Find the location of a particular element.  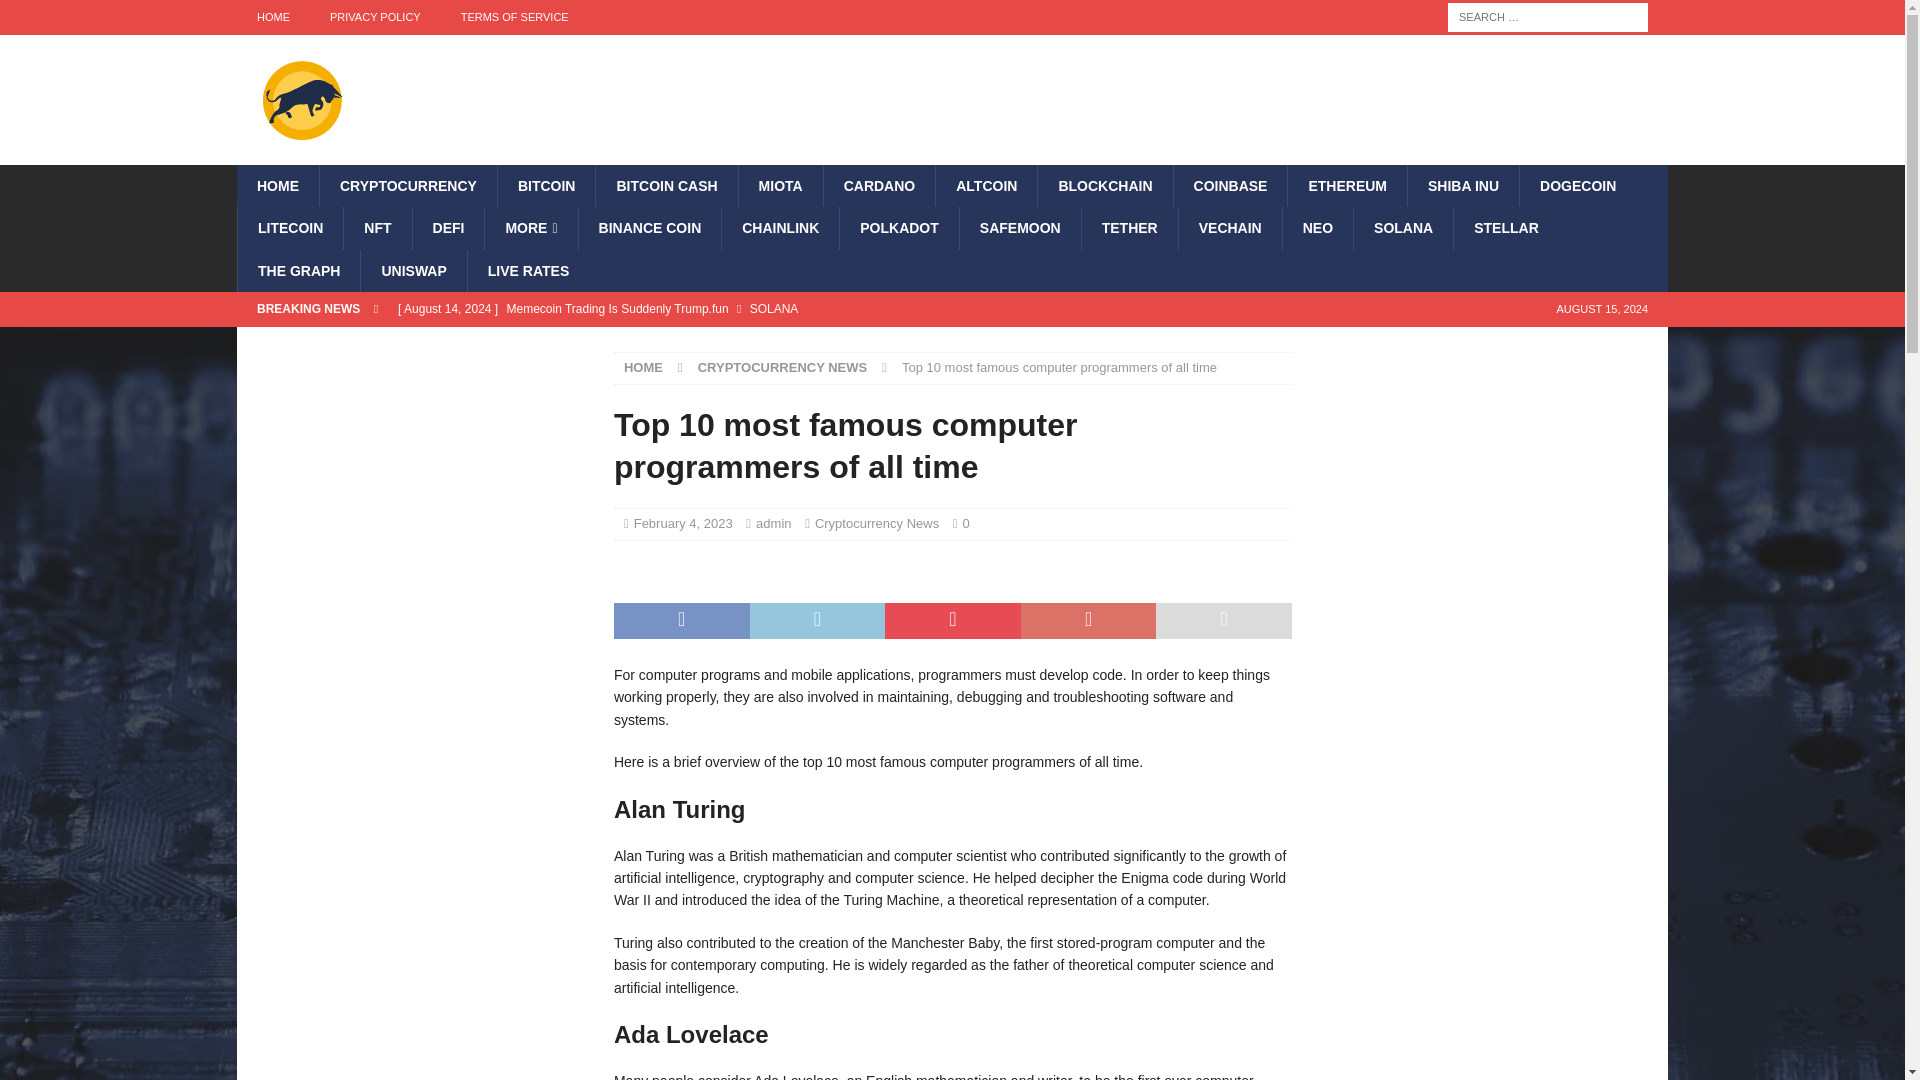

Memecoin Trading Is Suddenly Trump.fun is located at coordinates (778, 308).